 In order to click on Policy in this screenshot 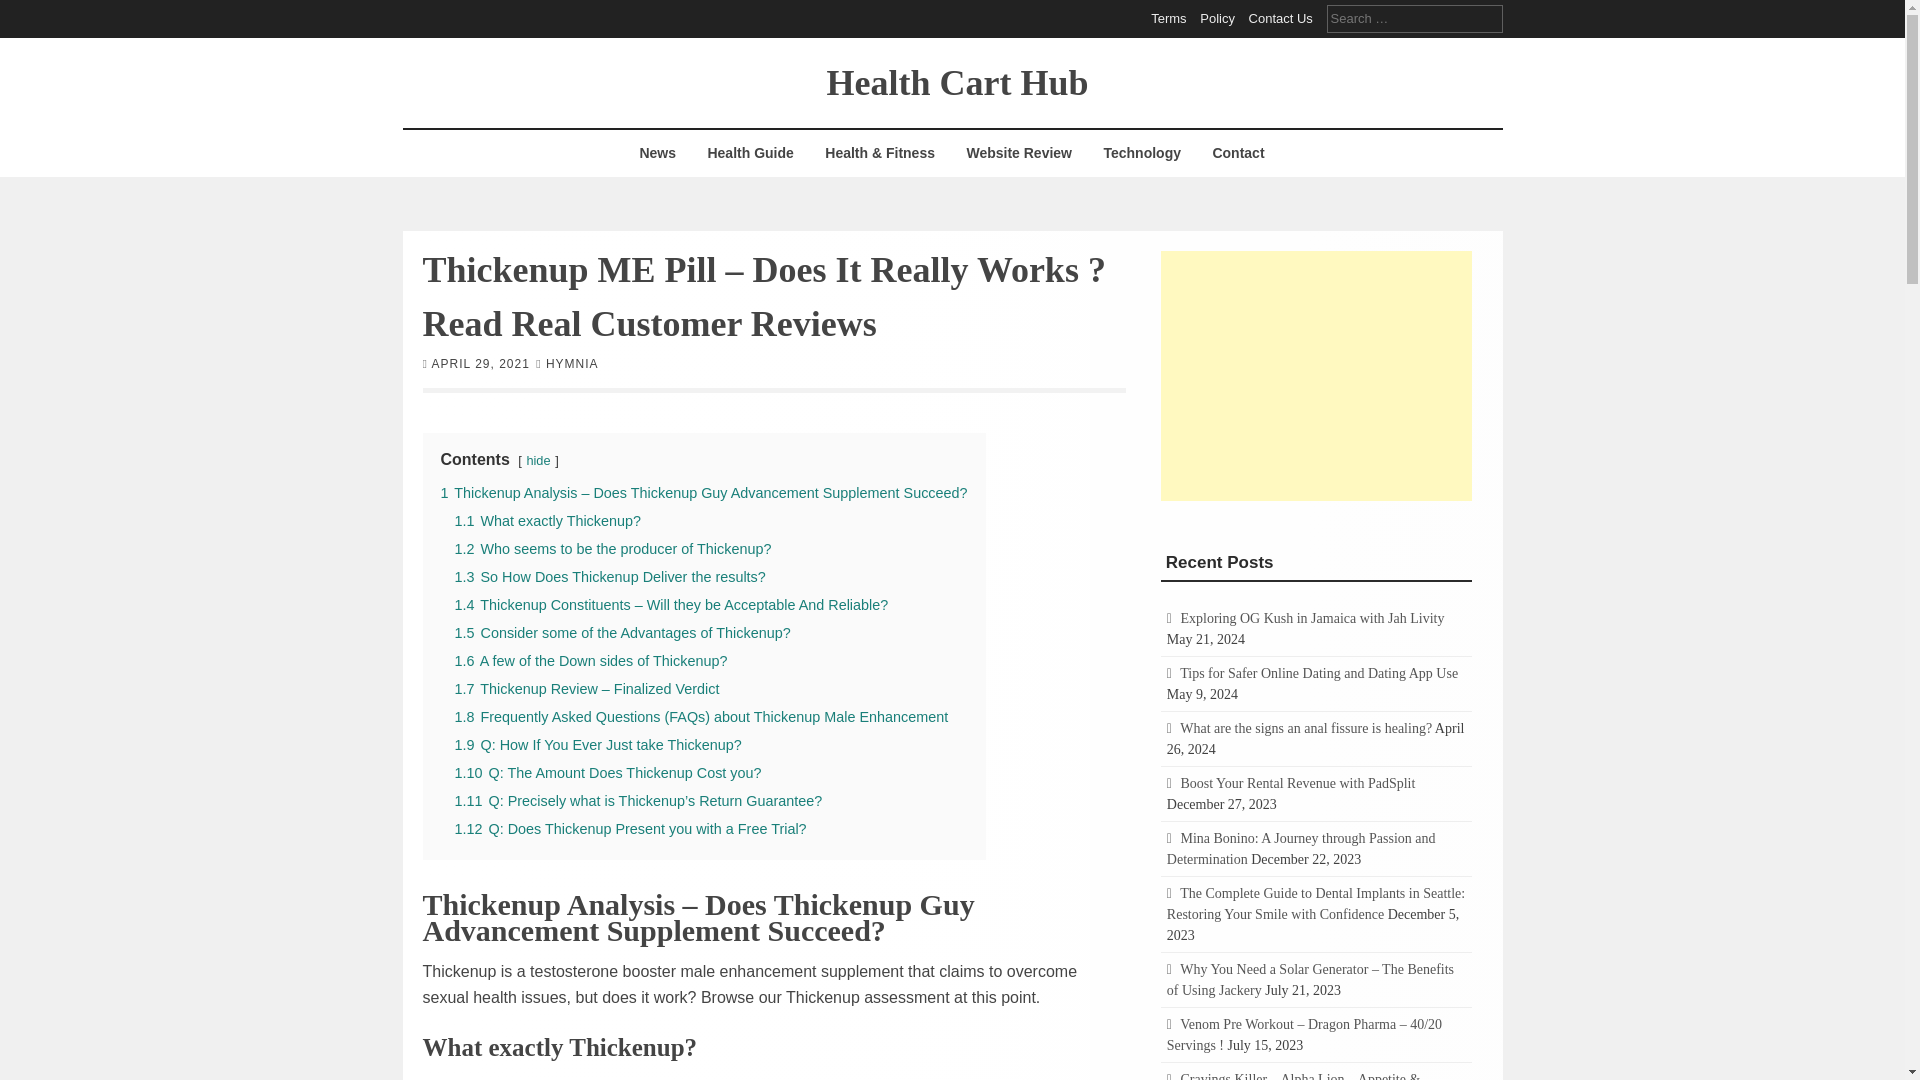, I will do `click(1217, 18)`.